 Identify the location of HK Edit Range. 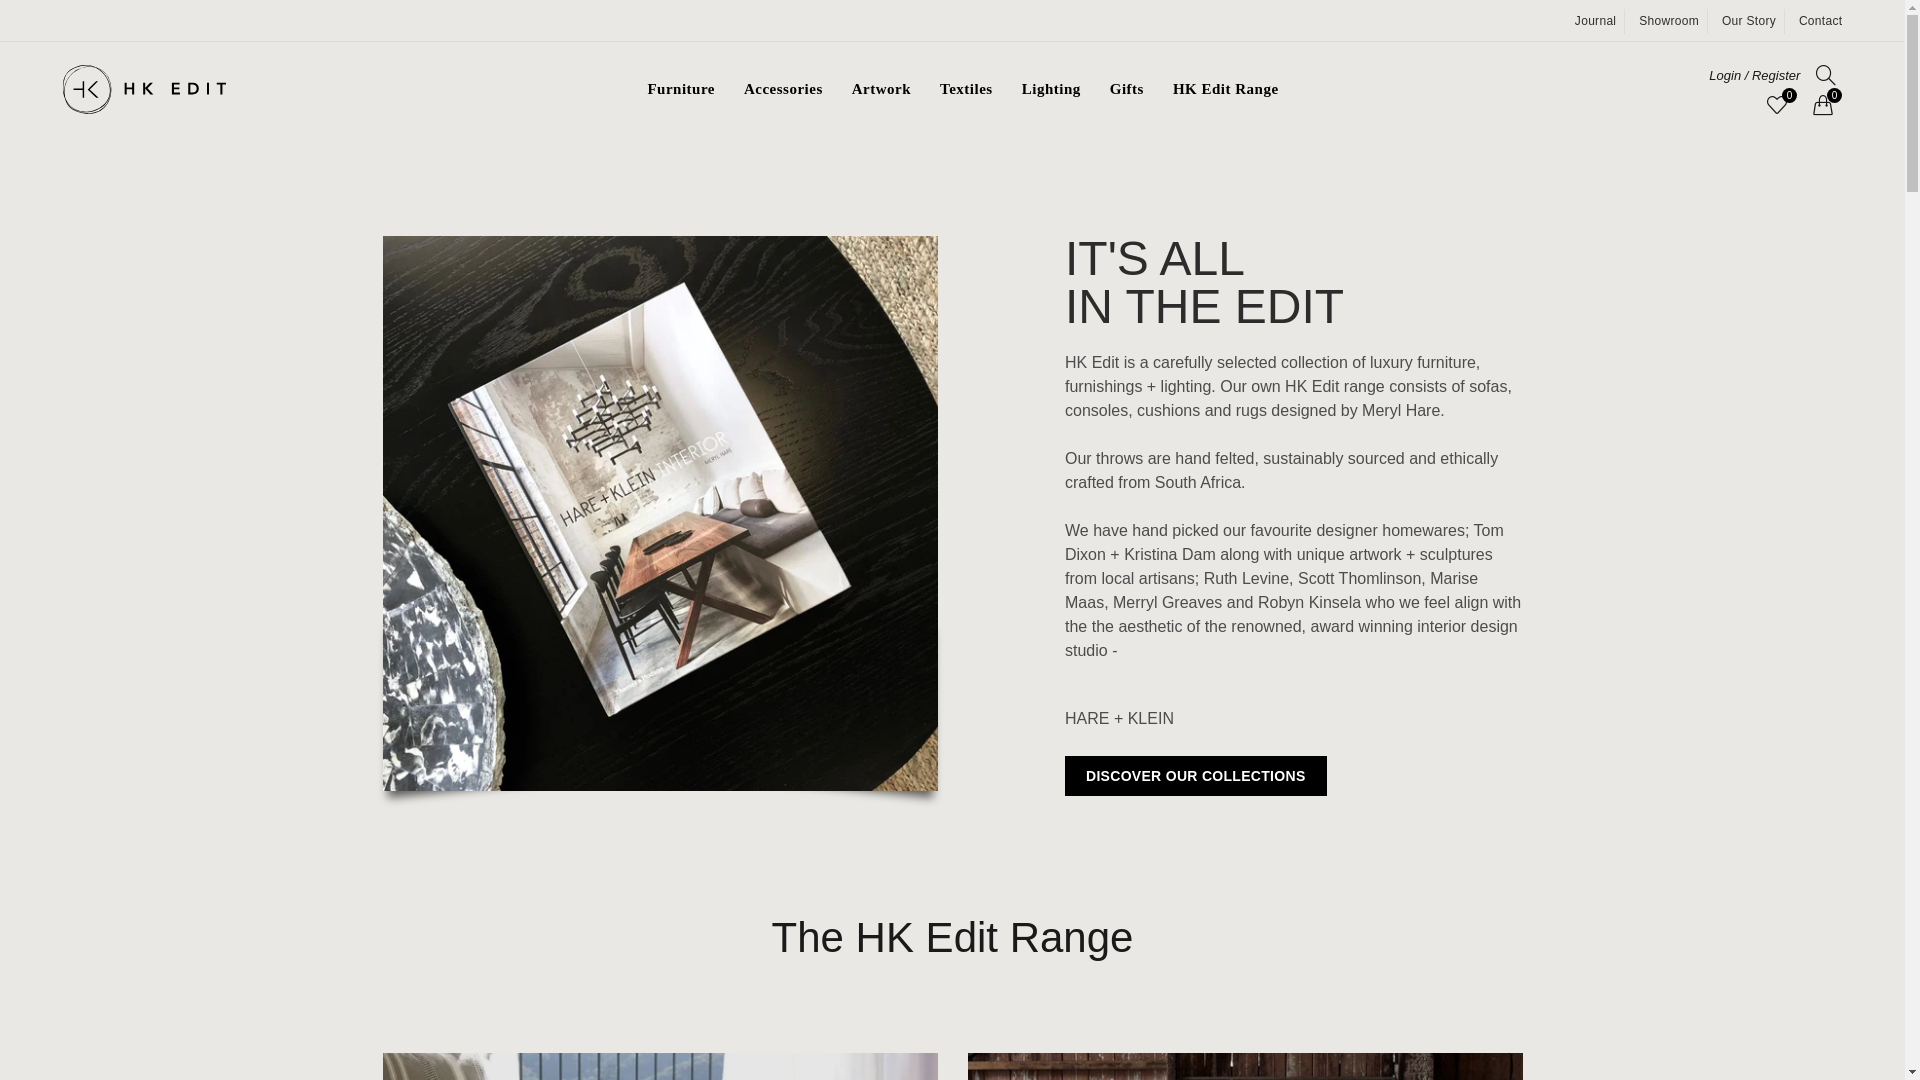
(1226, 90).